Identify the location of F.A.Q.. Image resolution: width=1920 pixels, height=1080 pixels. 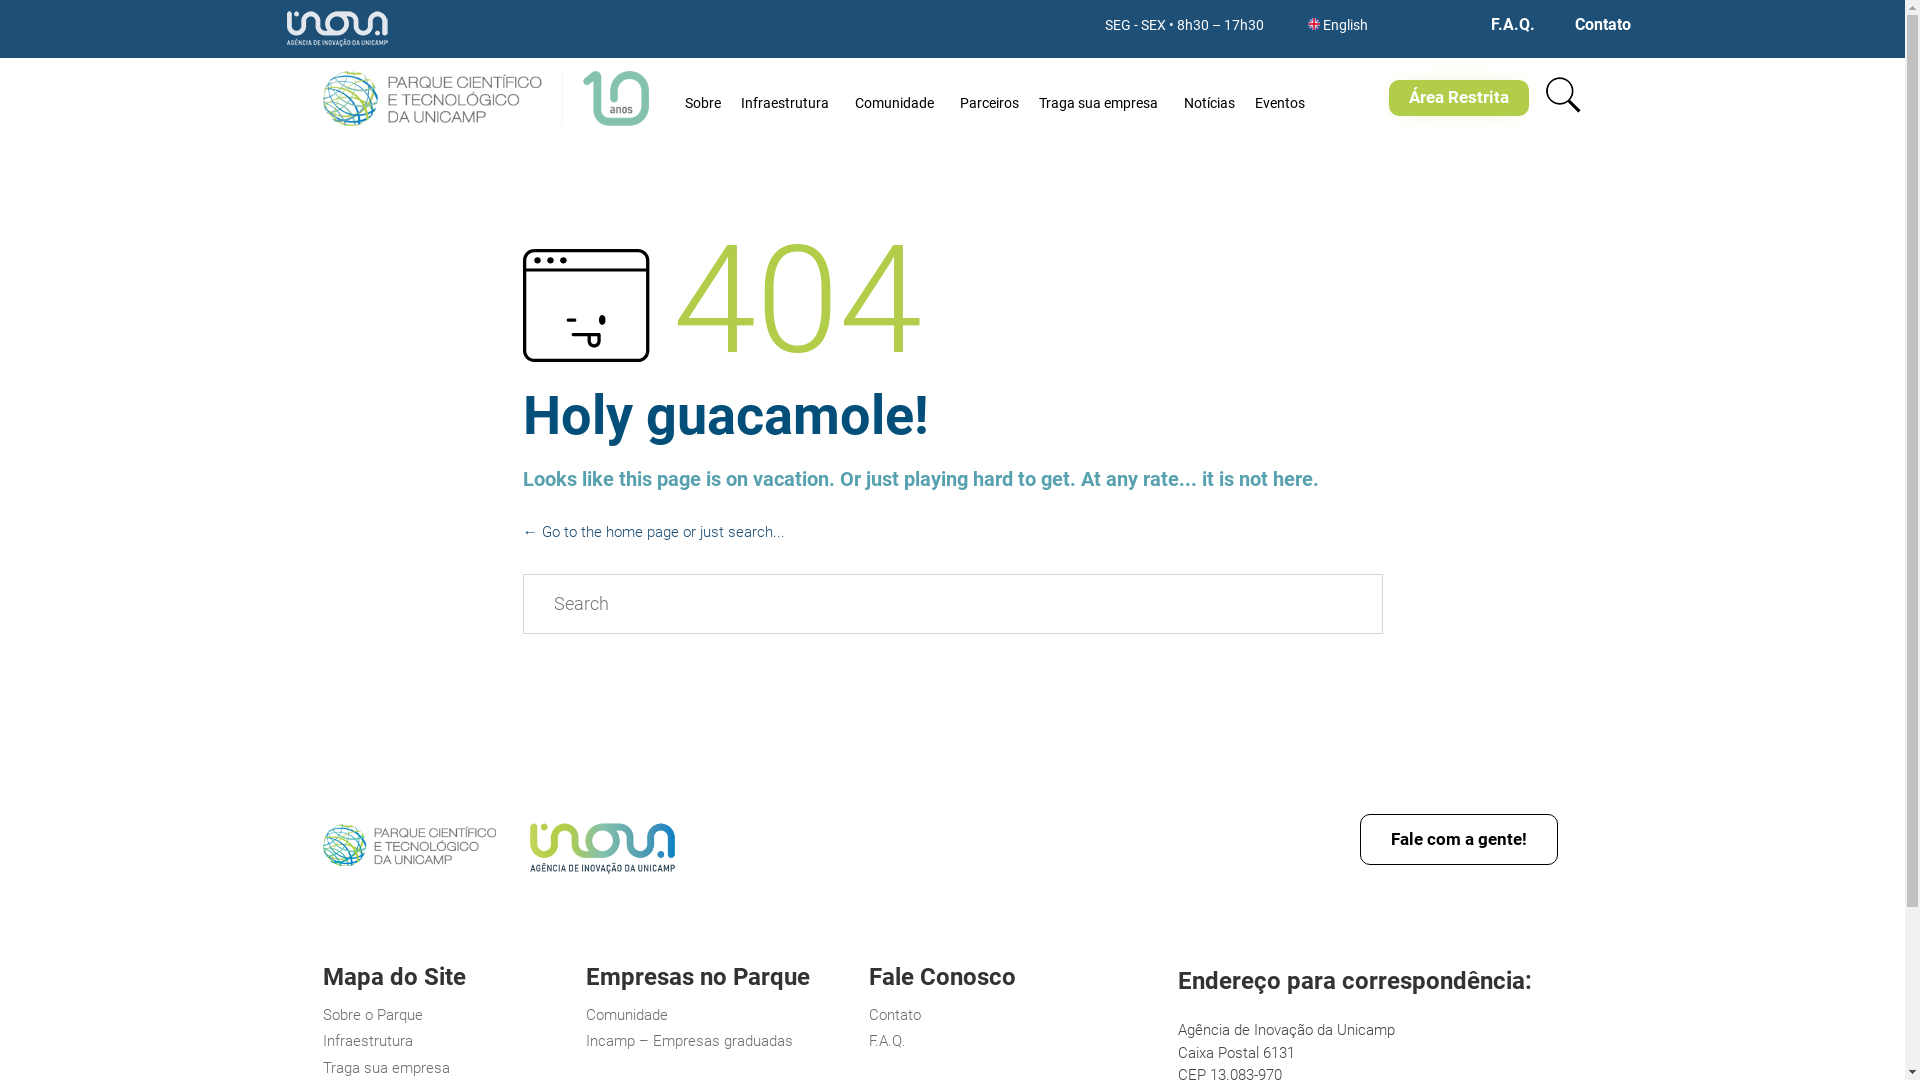
(1019, 1042).